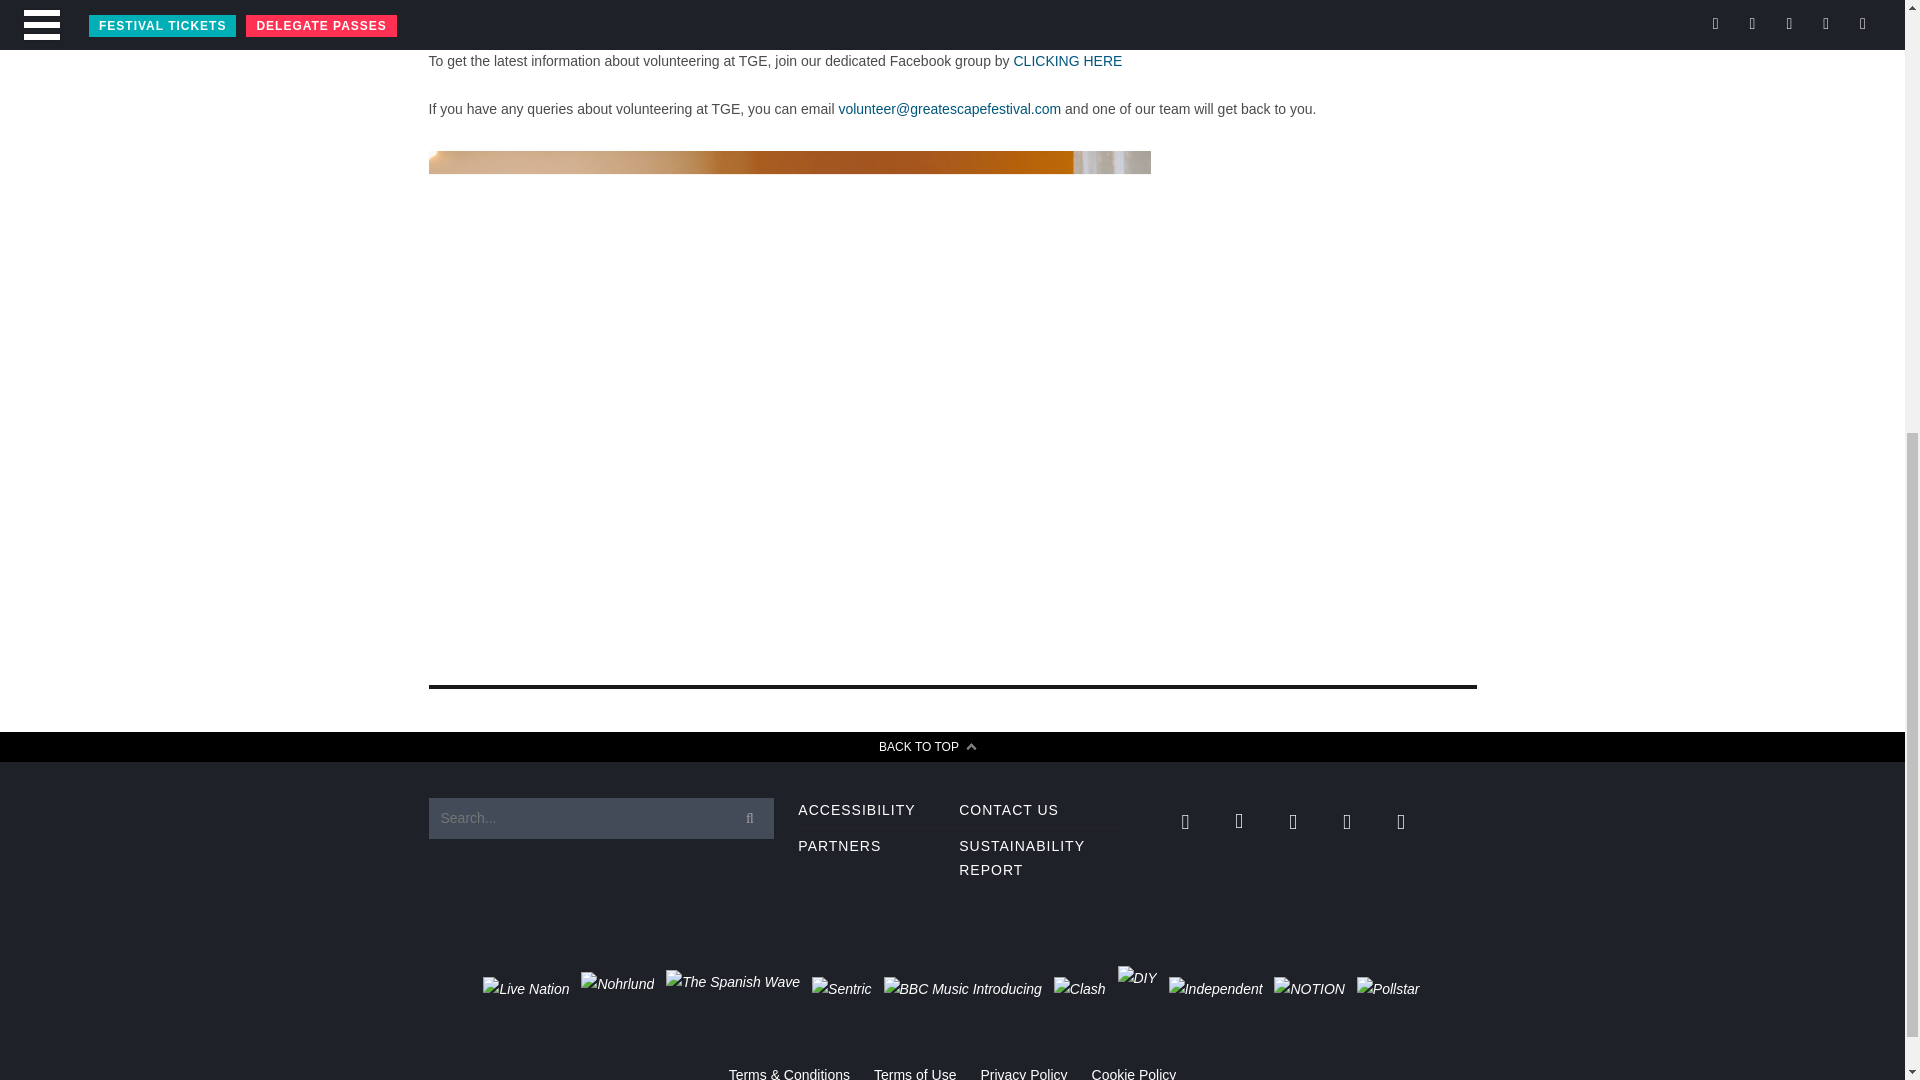 Image resolution: width=1920 pixels, height=1080 pixels. What do you see at coordinates (733, 989) in the screenshot?
I see `The Spanish Wave` at bounding box center [733, 989].